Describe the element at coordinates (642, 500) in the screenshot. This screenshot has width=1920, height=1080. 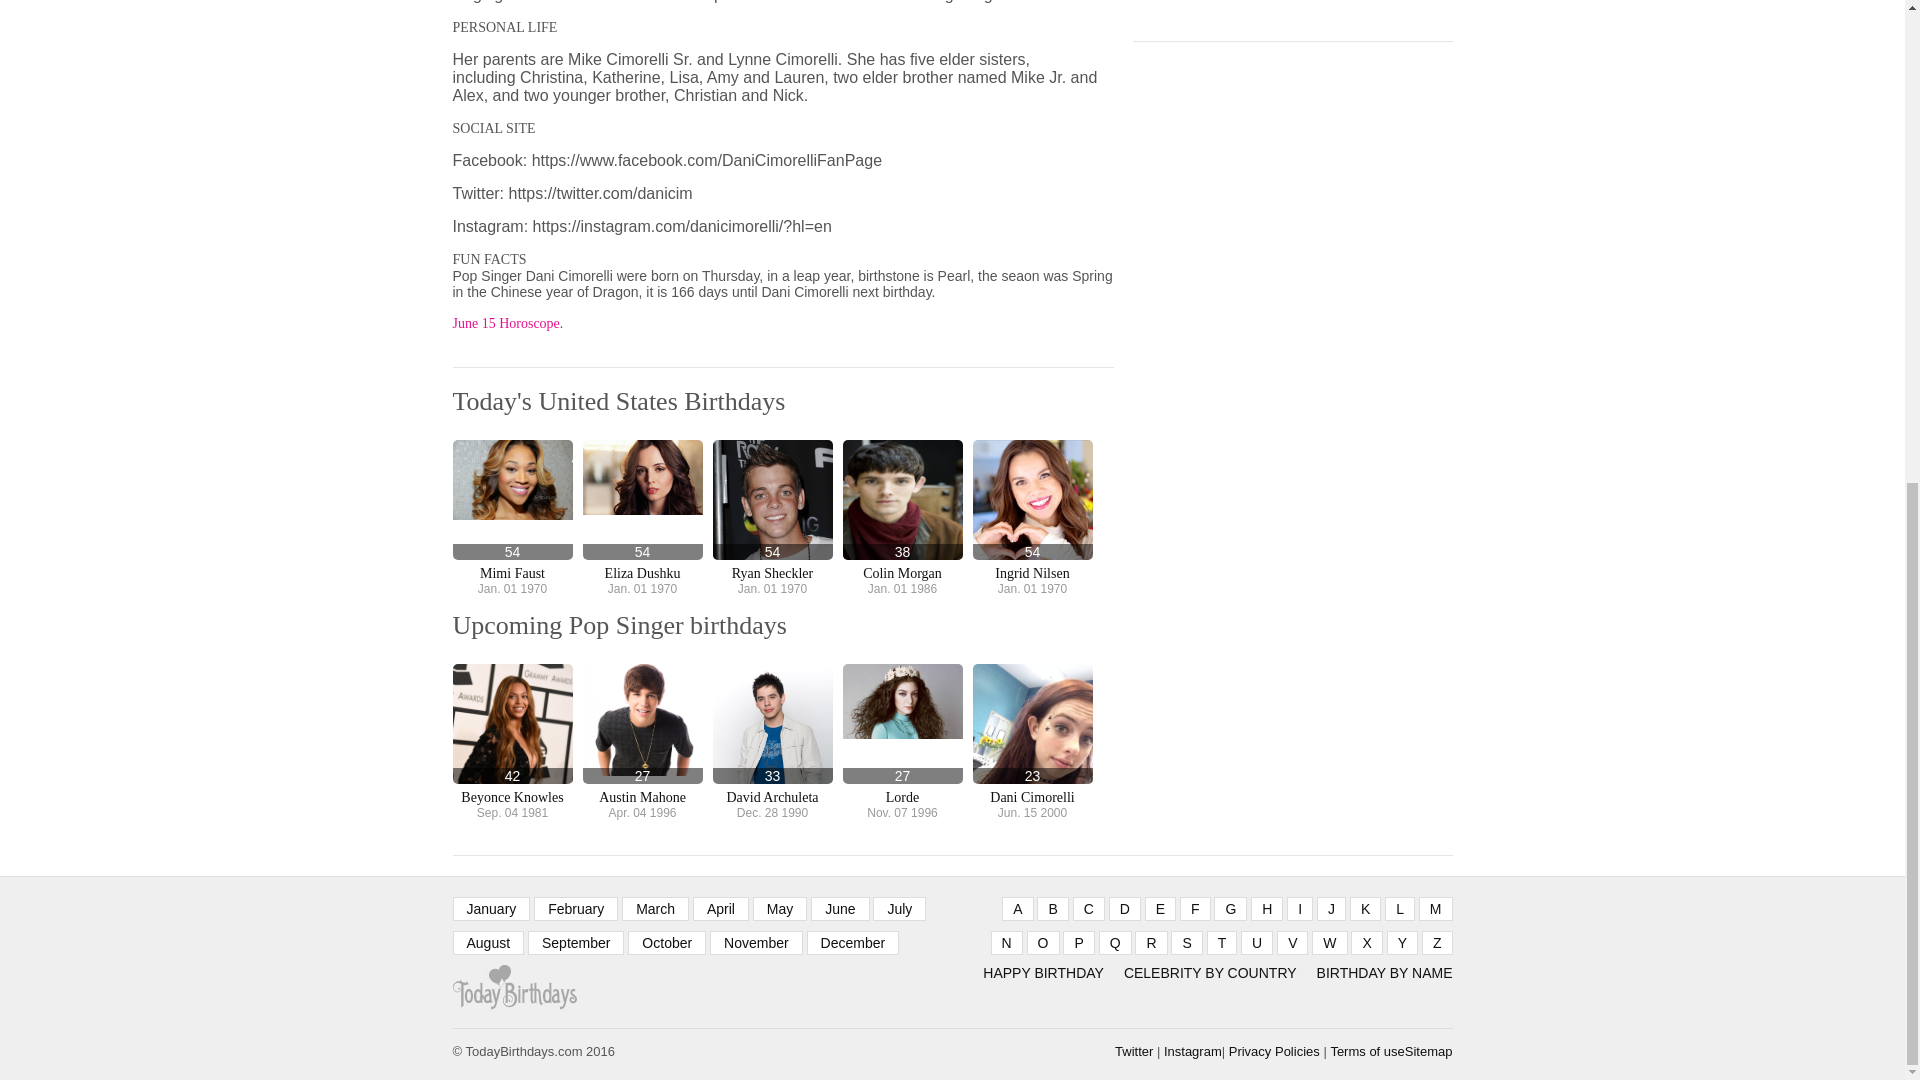
I see `54` at that location.